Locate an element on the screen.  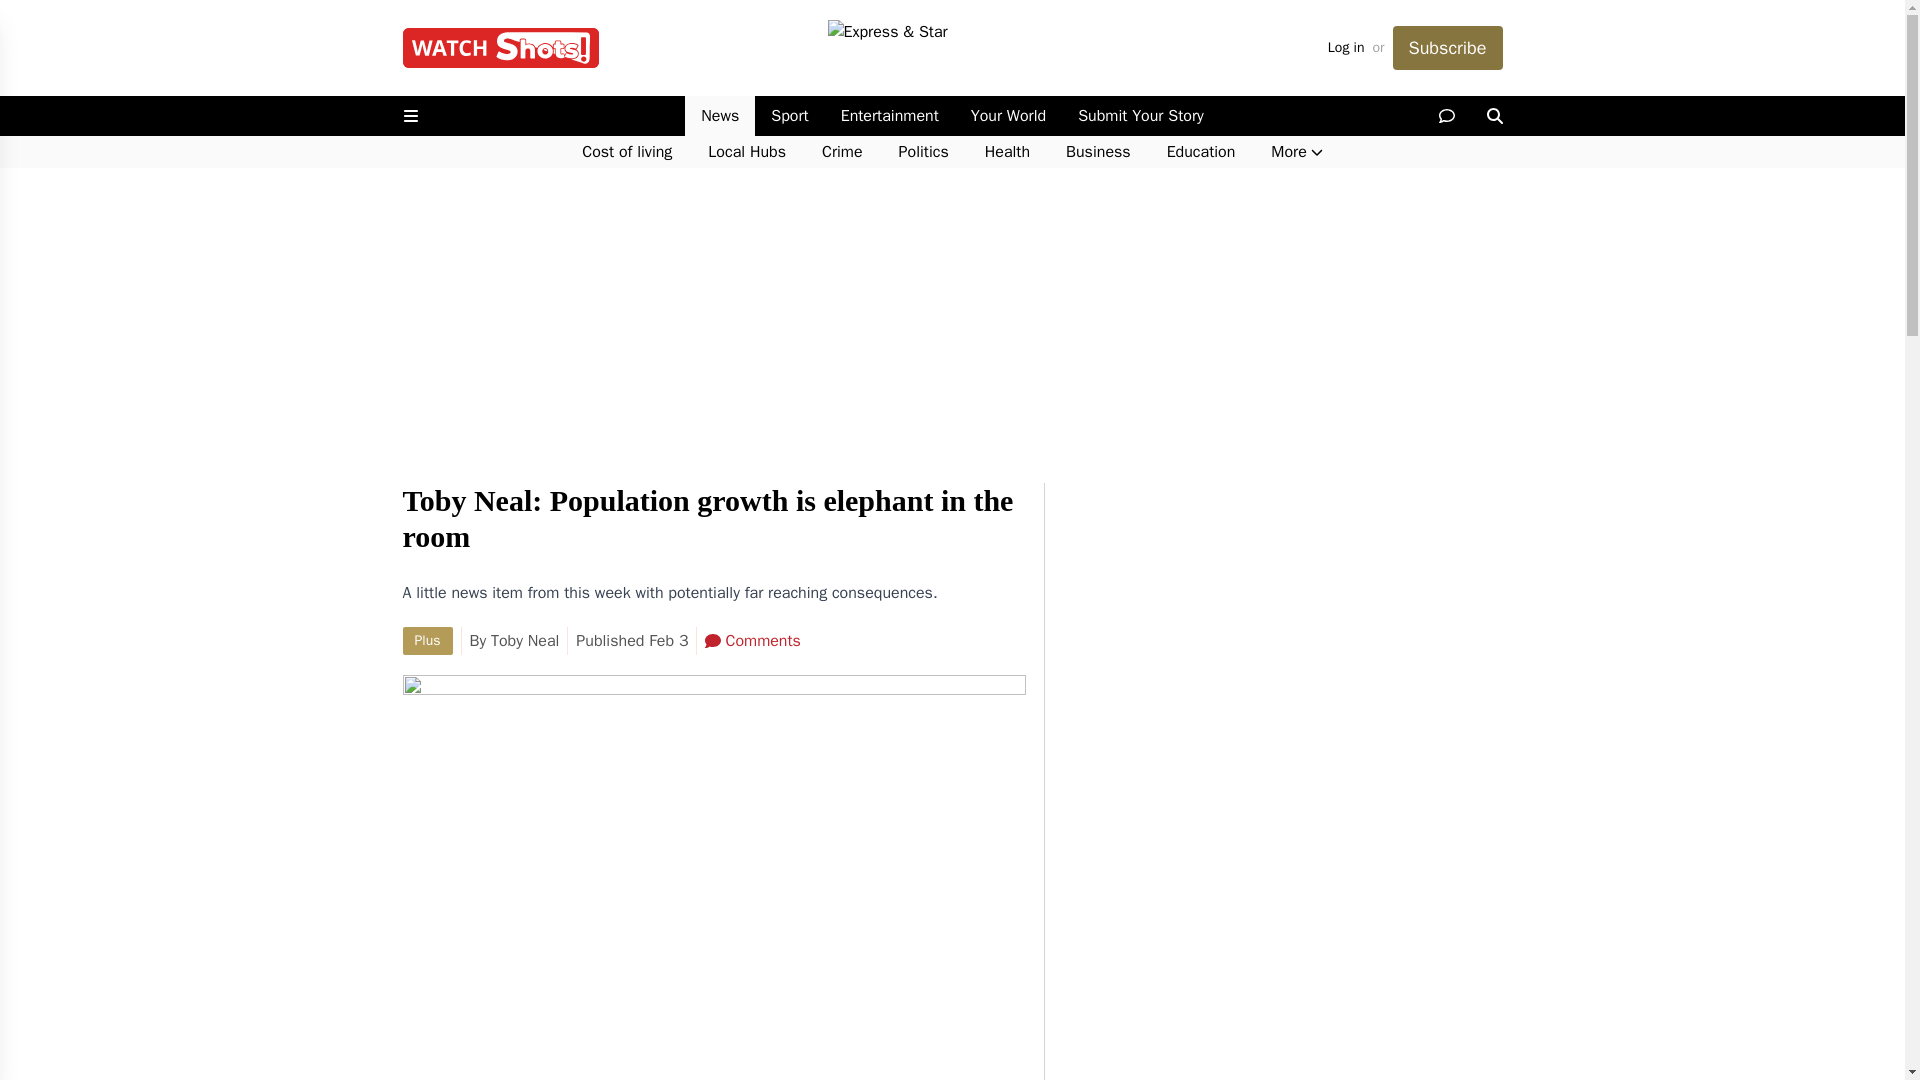
Education is located at coordinates (1200, 152).